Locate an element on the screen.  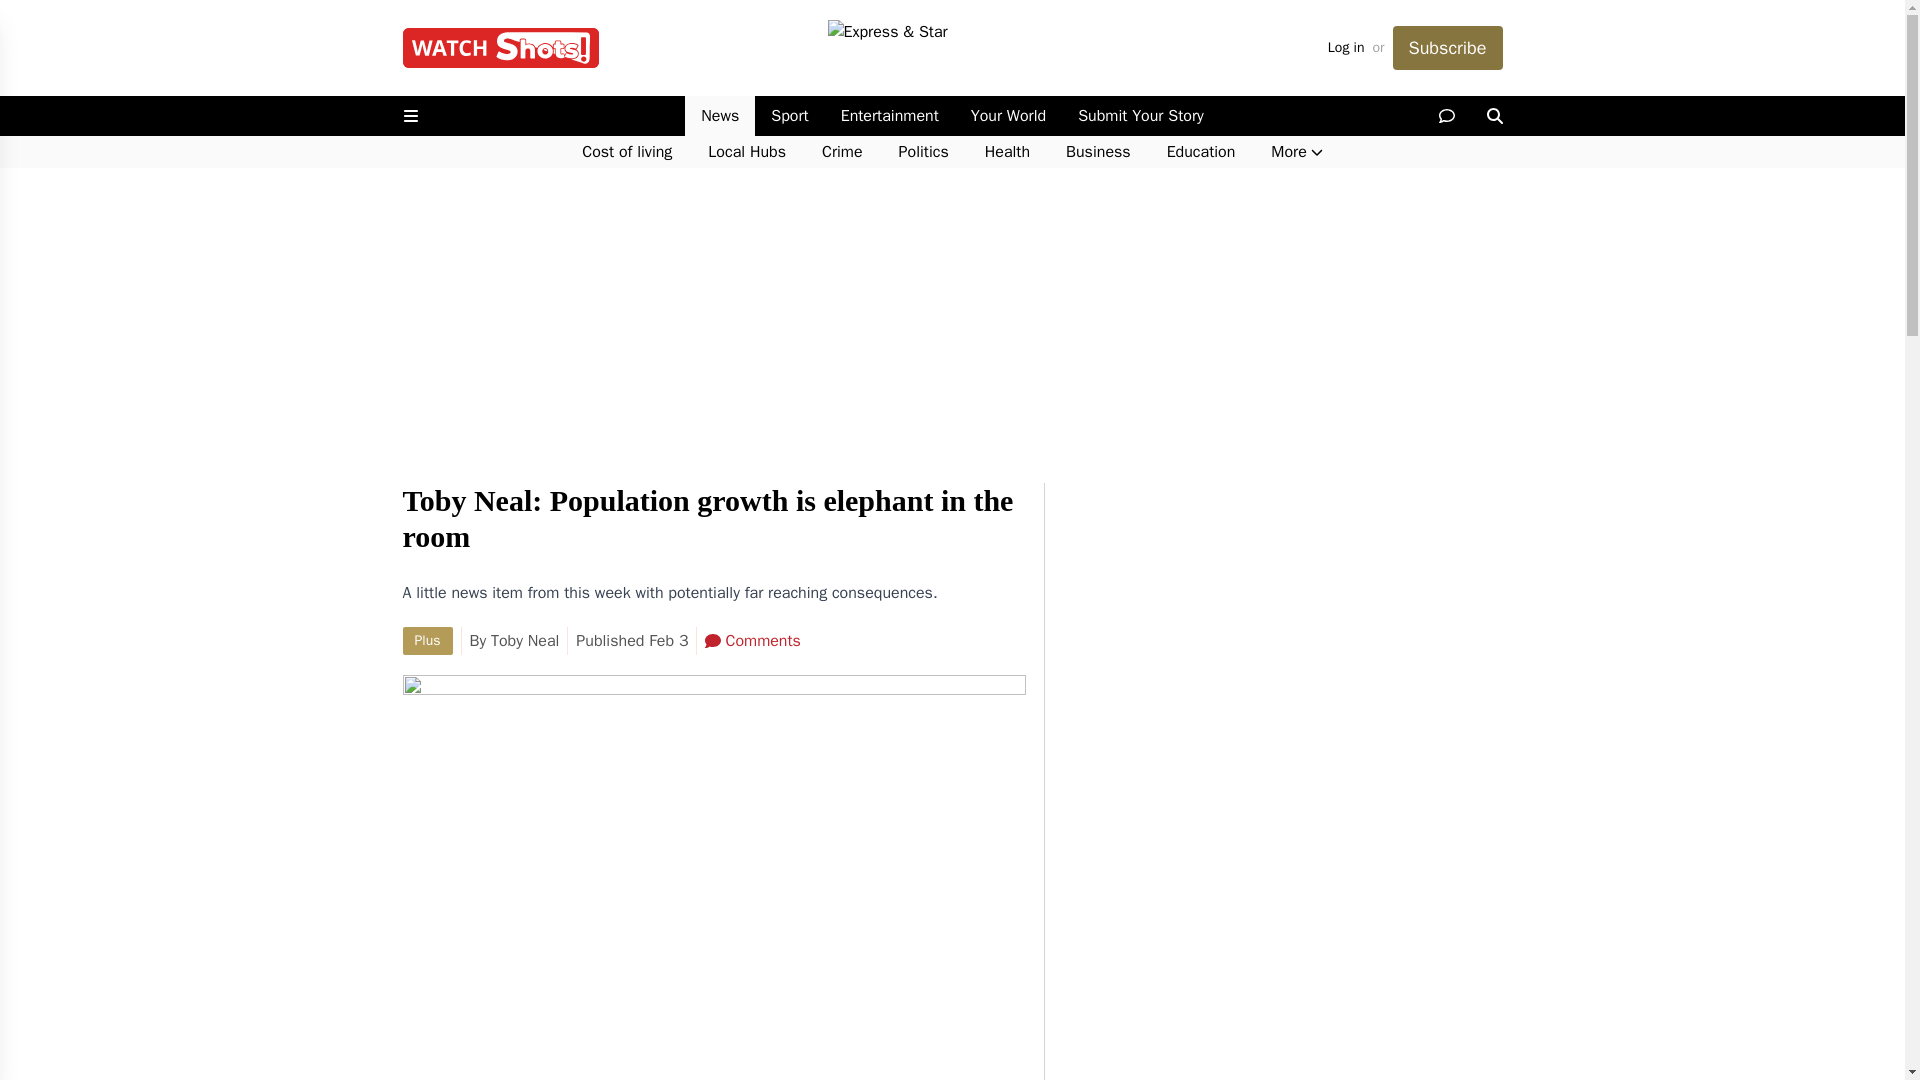
Education is located at coordinates (1200, 152).